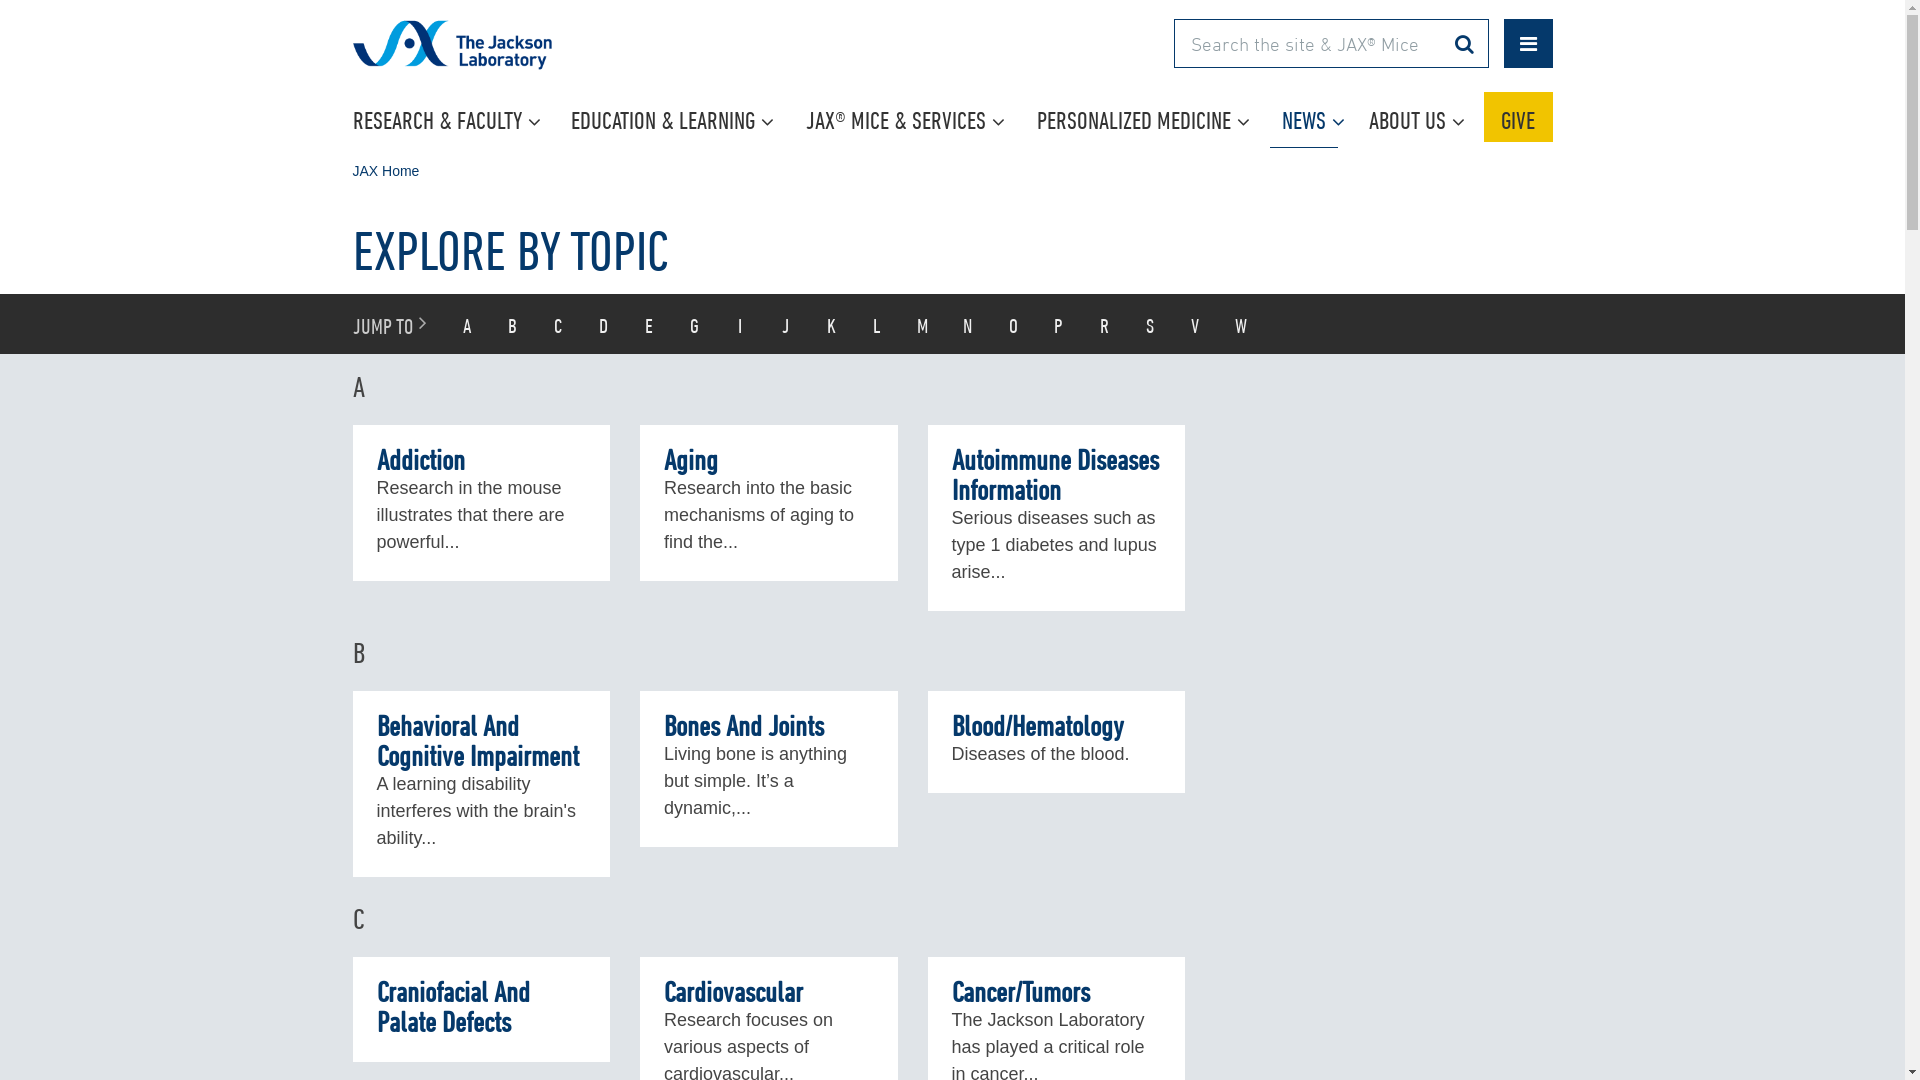  I want to click on N, so click(968, 324).